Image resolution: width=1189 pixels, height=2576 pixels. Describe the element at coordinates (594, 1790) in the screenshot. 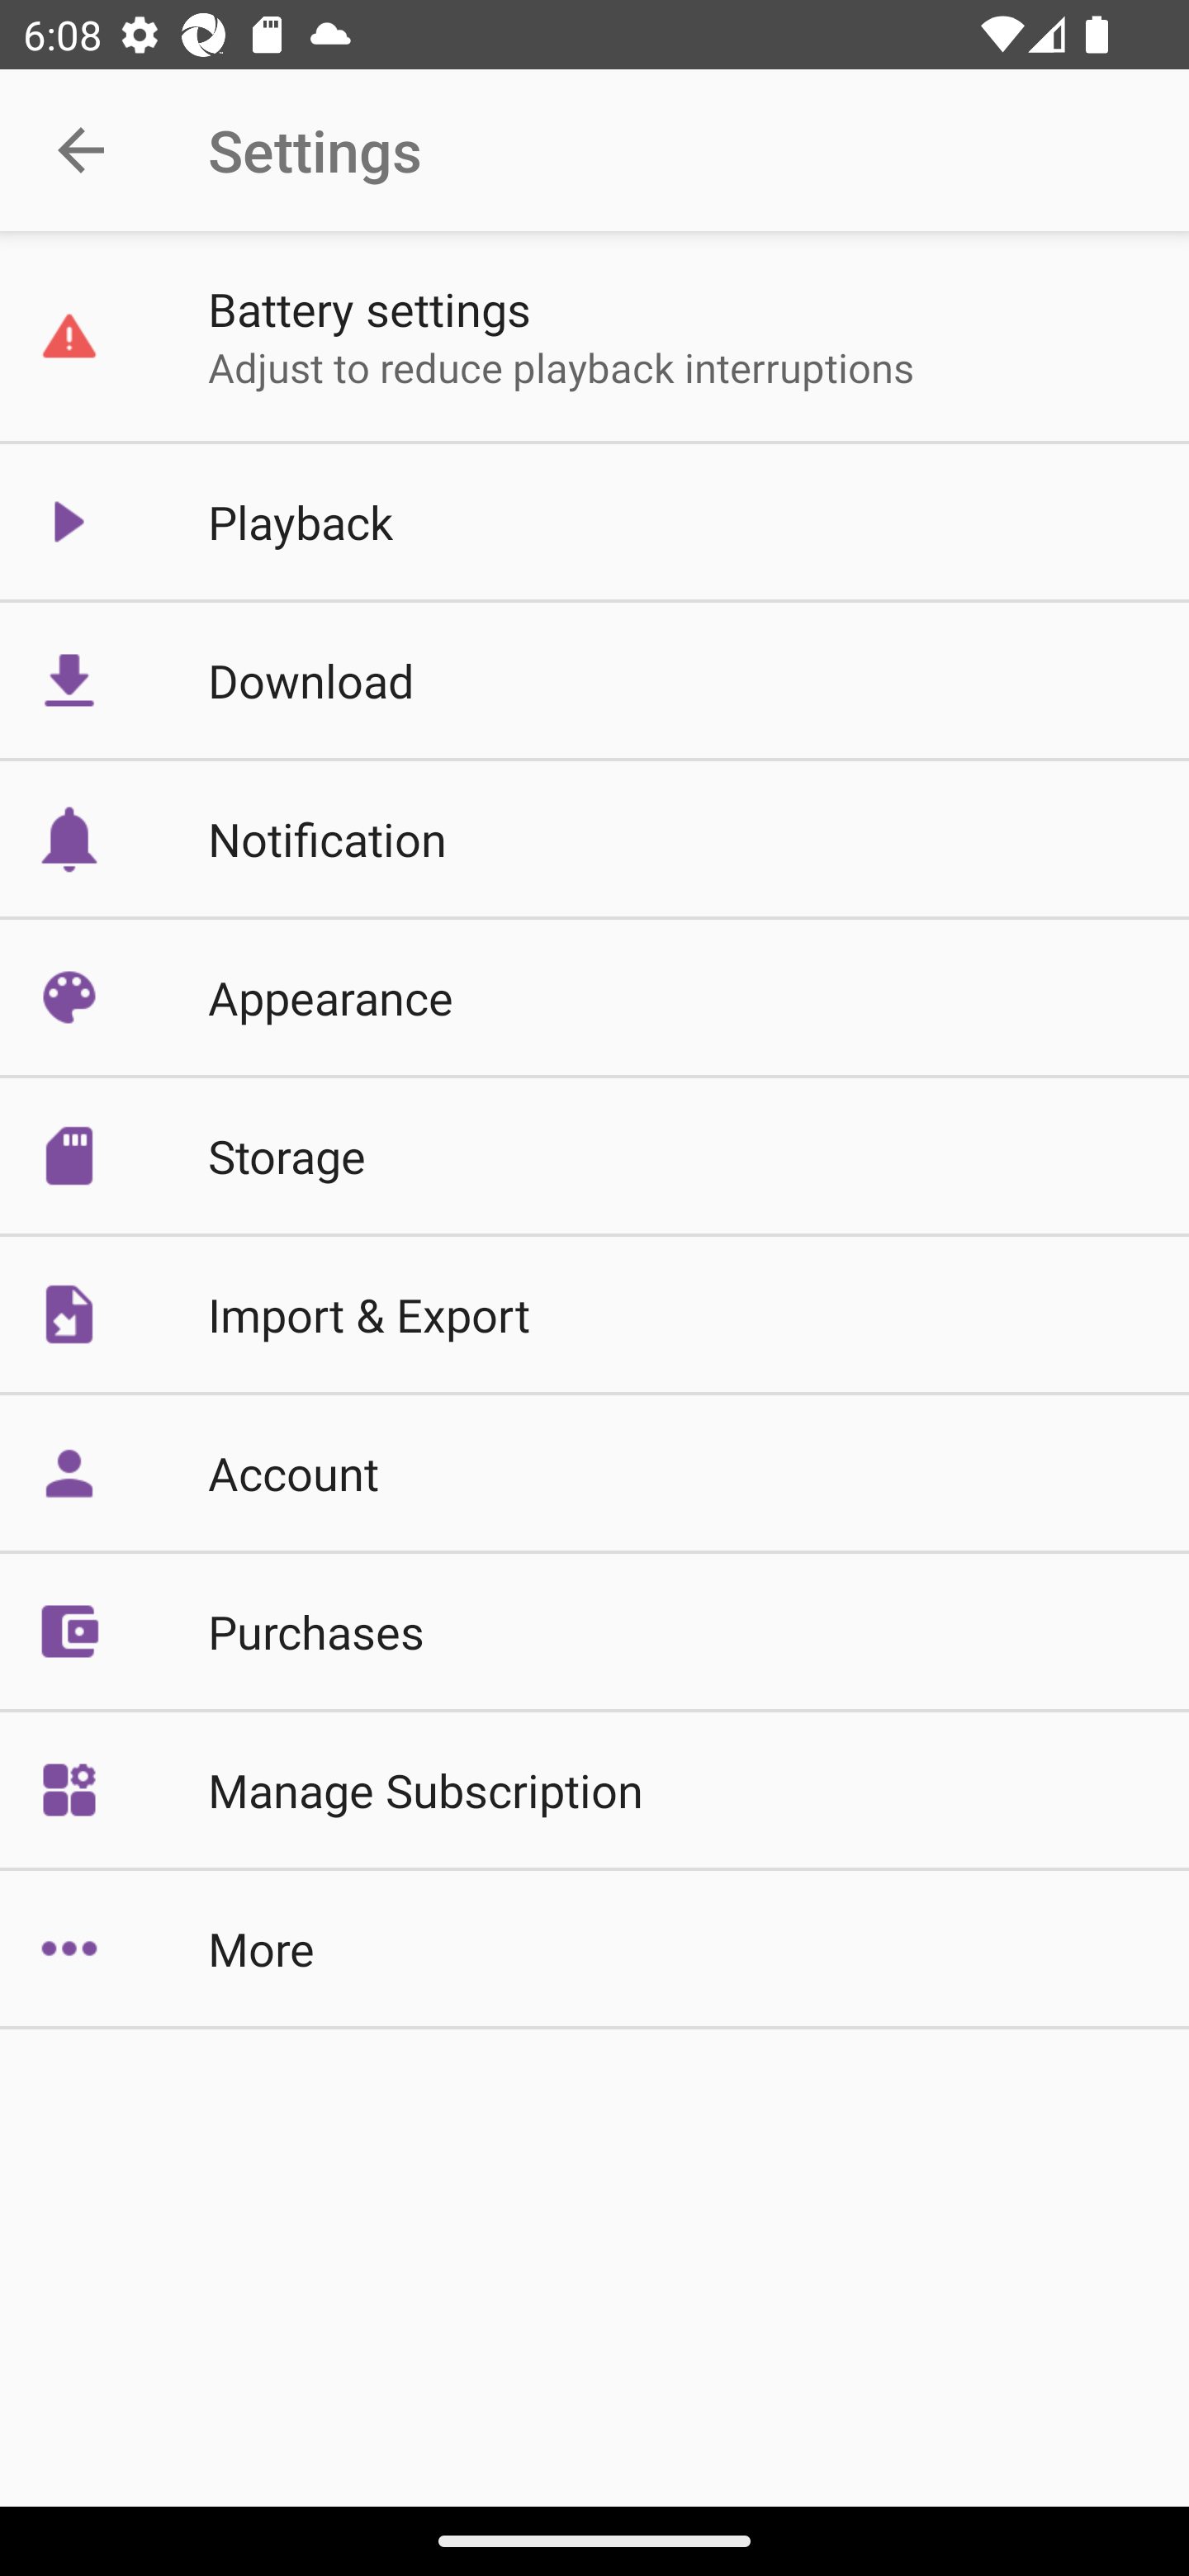

I see `Manage Subscription` at that location.